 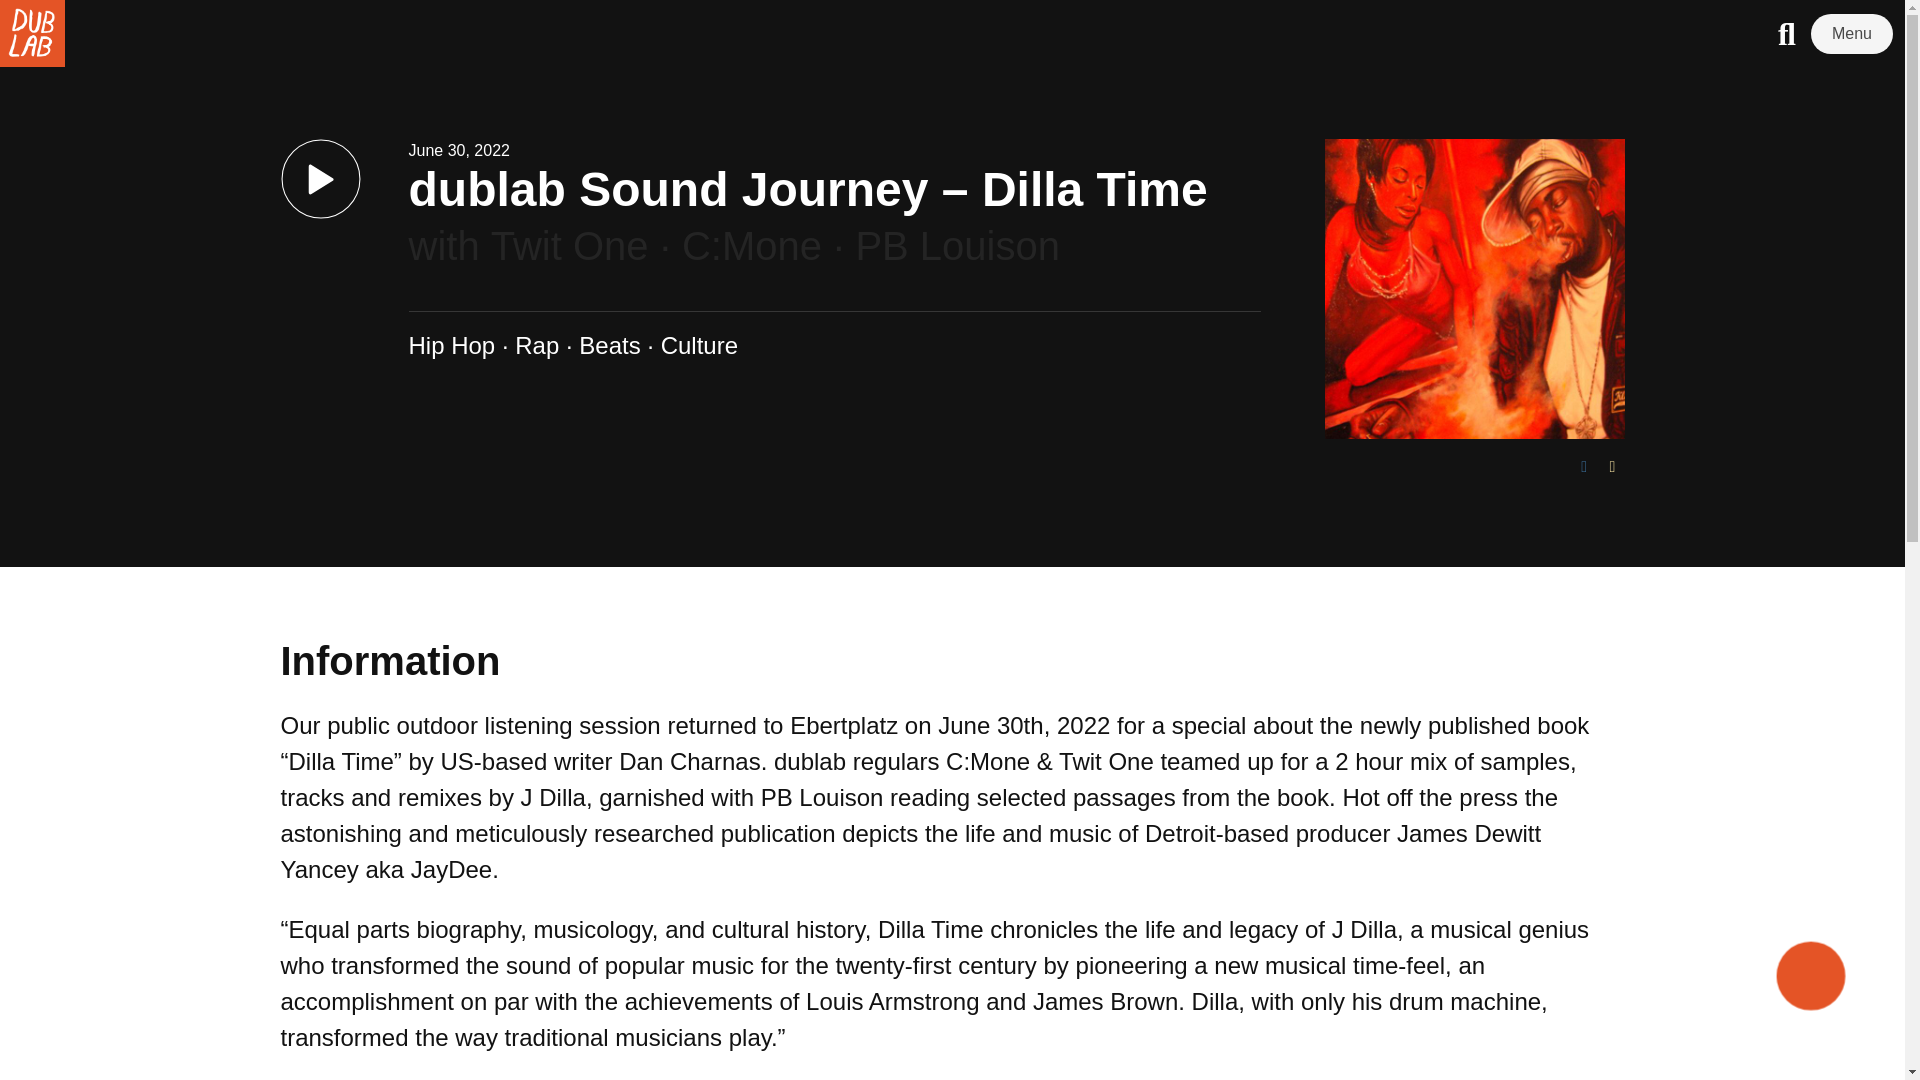 What do you see at coordinates (536, 344) in the screenshot?
I see `Rap` at bounding box center [536, 344].